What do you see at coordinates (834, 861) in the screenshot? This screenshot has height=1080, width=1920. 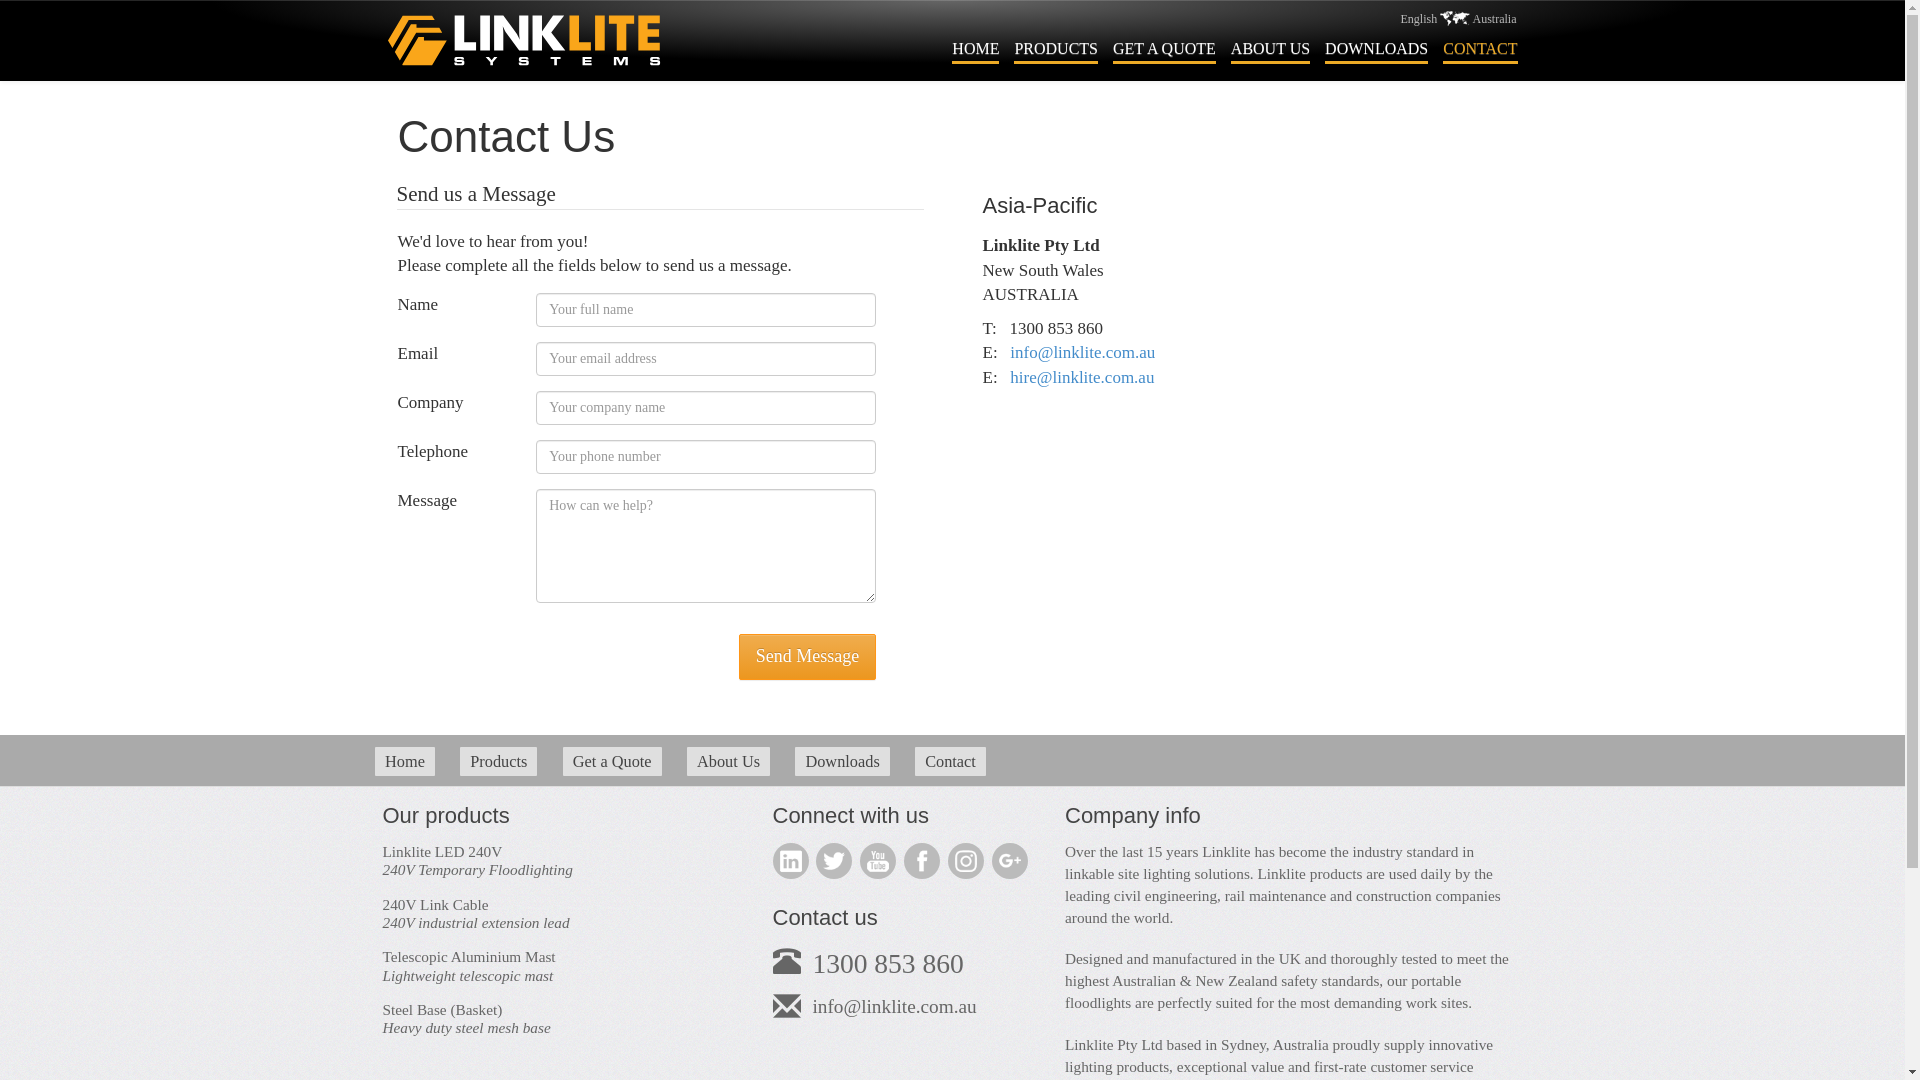 I see `Twitter` at bounding box center [834, 861].